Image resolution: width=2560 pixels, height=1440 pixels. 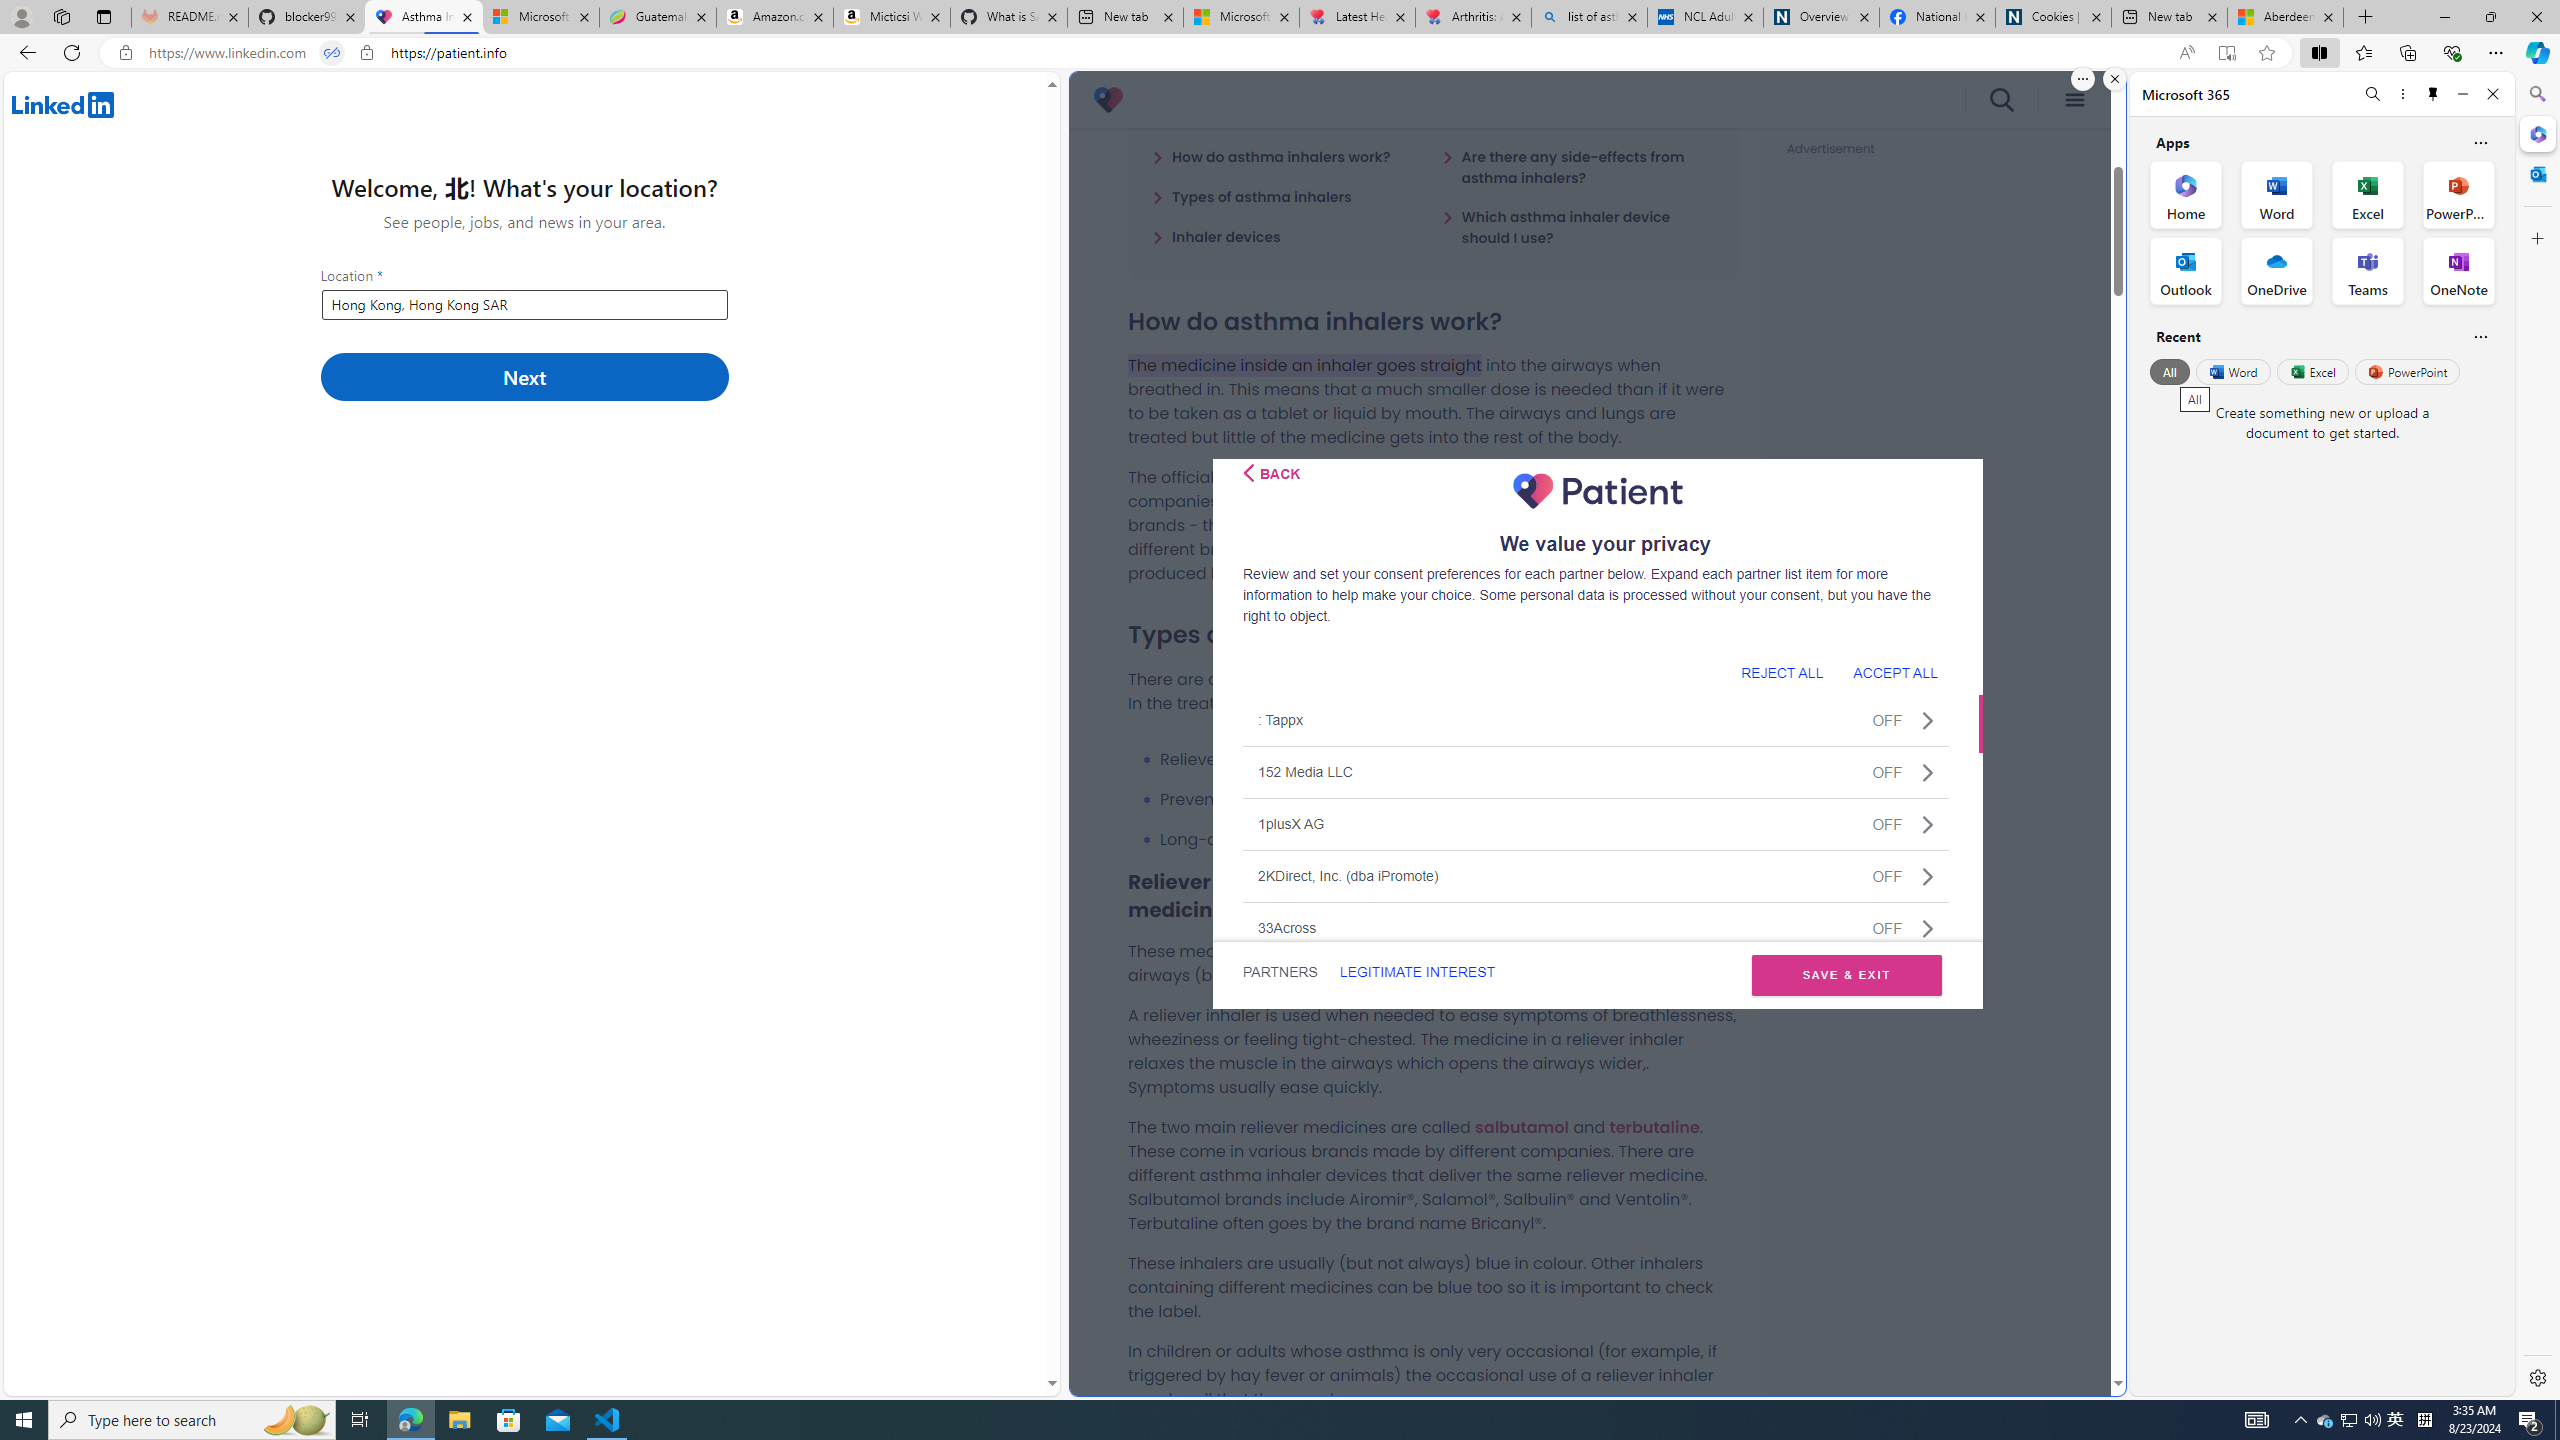 I want to click on OneDrive Office App, so click(x=2277, y=271).